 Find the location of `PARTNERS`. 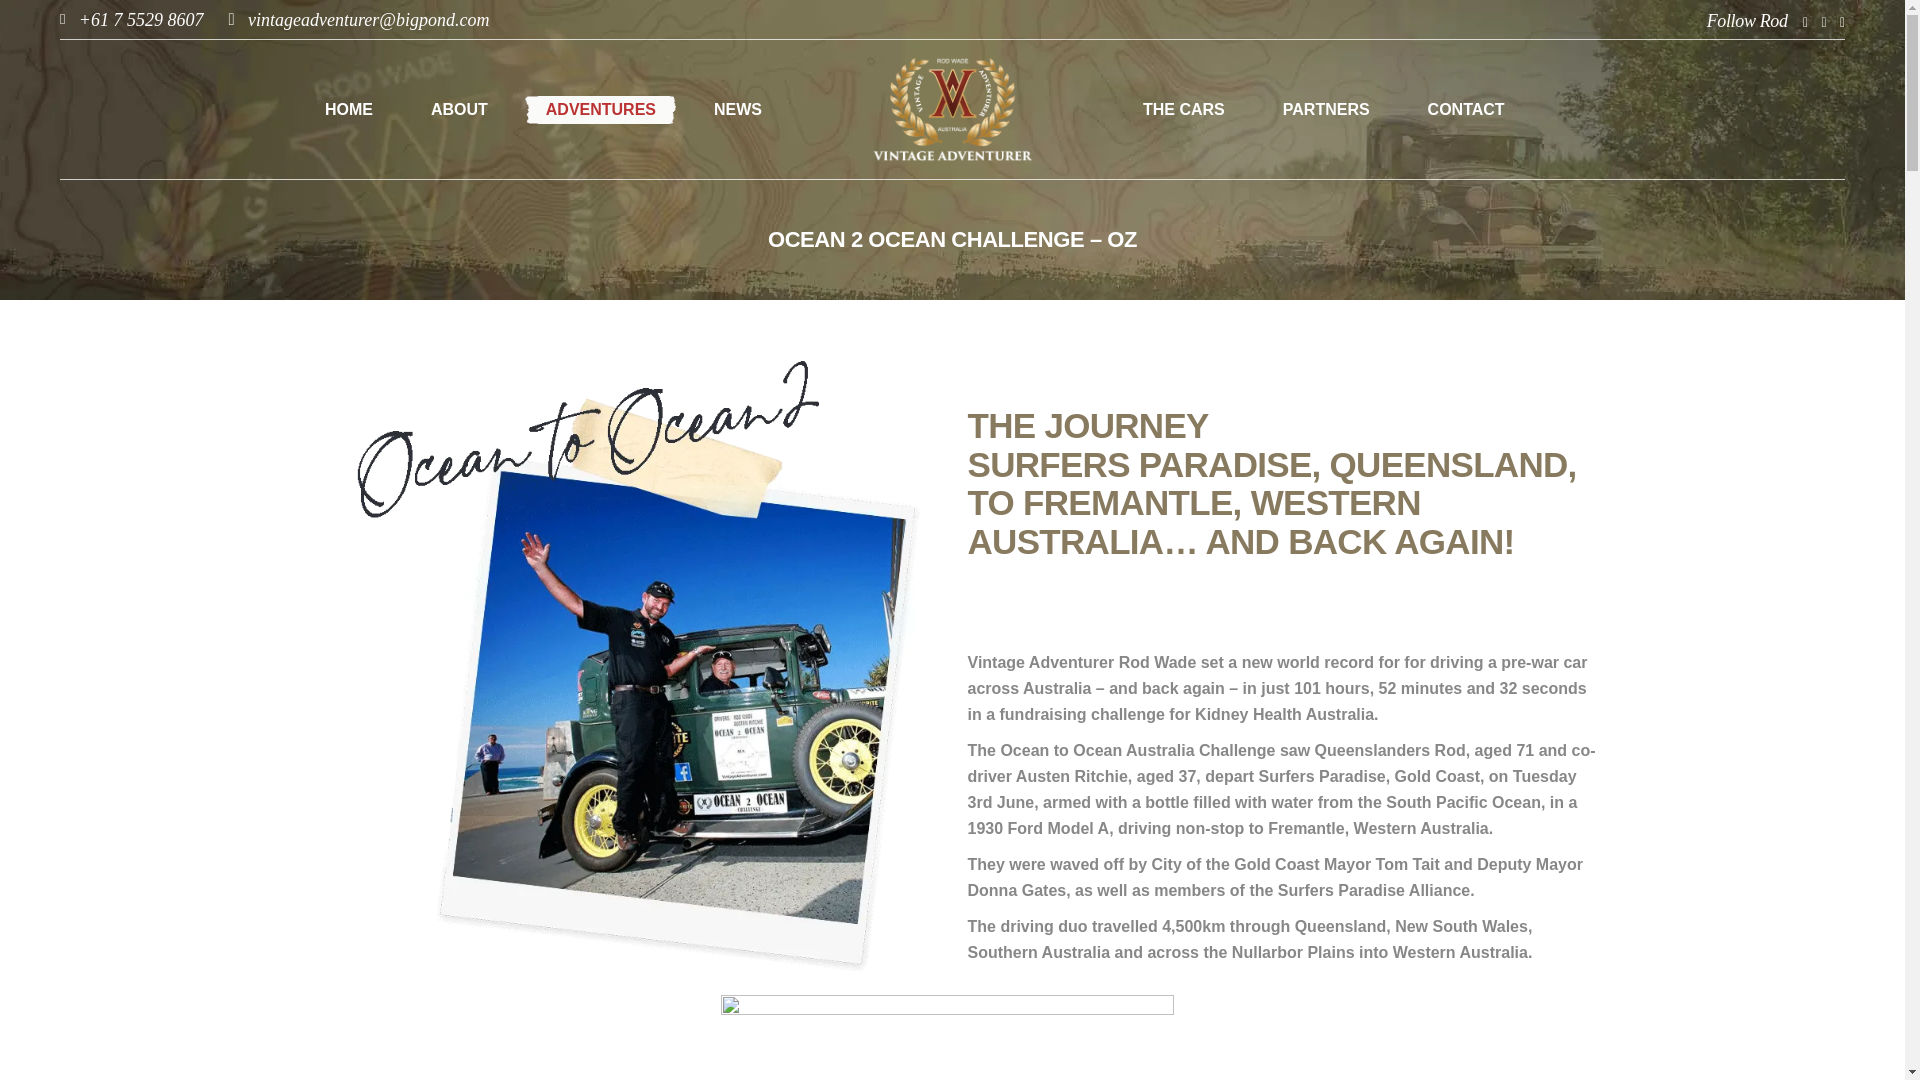

PARTNERS is located at coordinates (1326, 110).